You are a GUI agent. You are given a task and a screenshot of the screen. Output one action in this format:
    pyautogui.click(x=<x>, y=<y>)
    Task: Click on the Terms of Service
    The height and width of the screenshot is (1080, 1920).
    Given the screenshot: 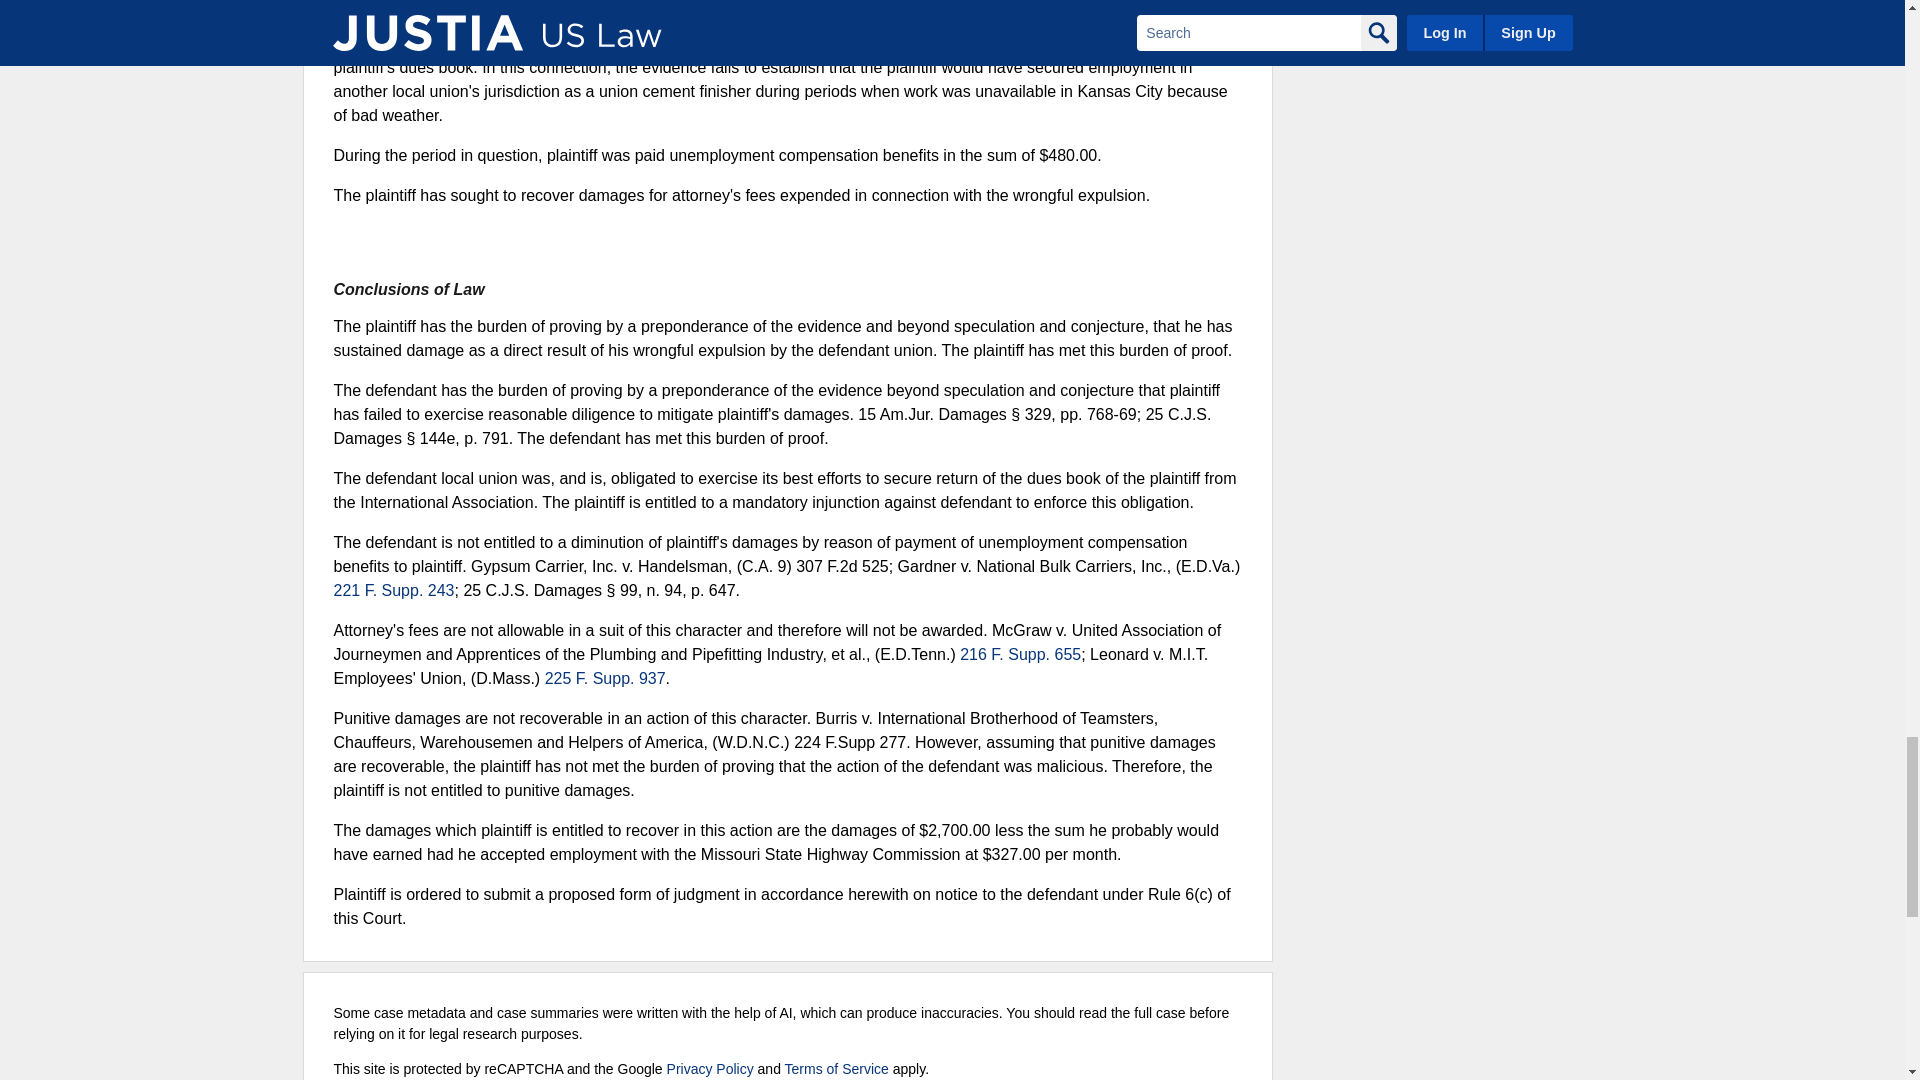 What is the action you would take?
    pyautogui.click(x=836, y=1068)
    